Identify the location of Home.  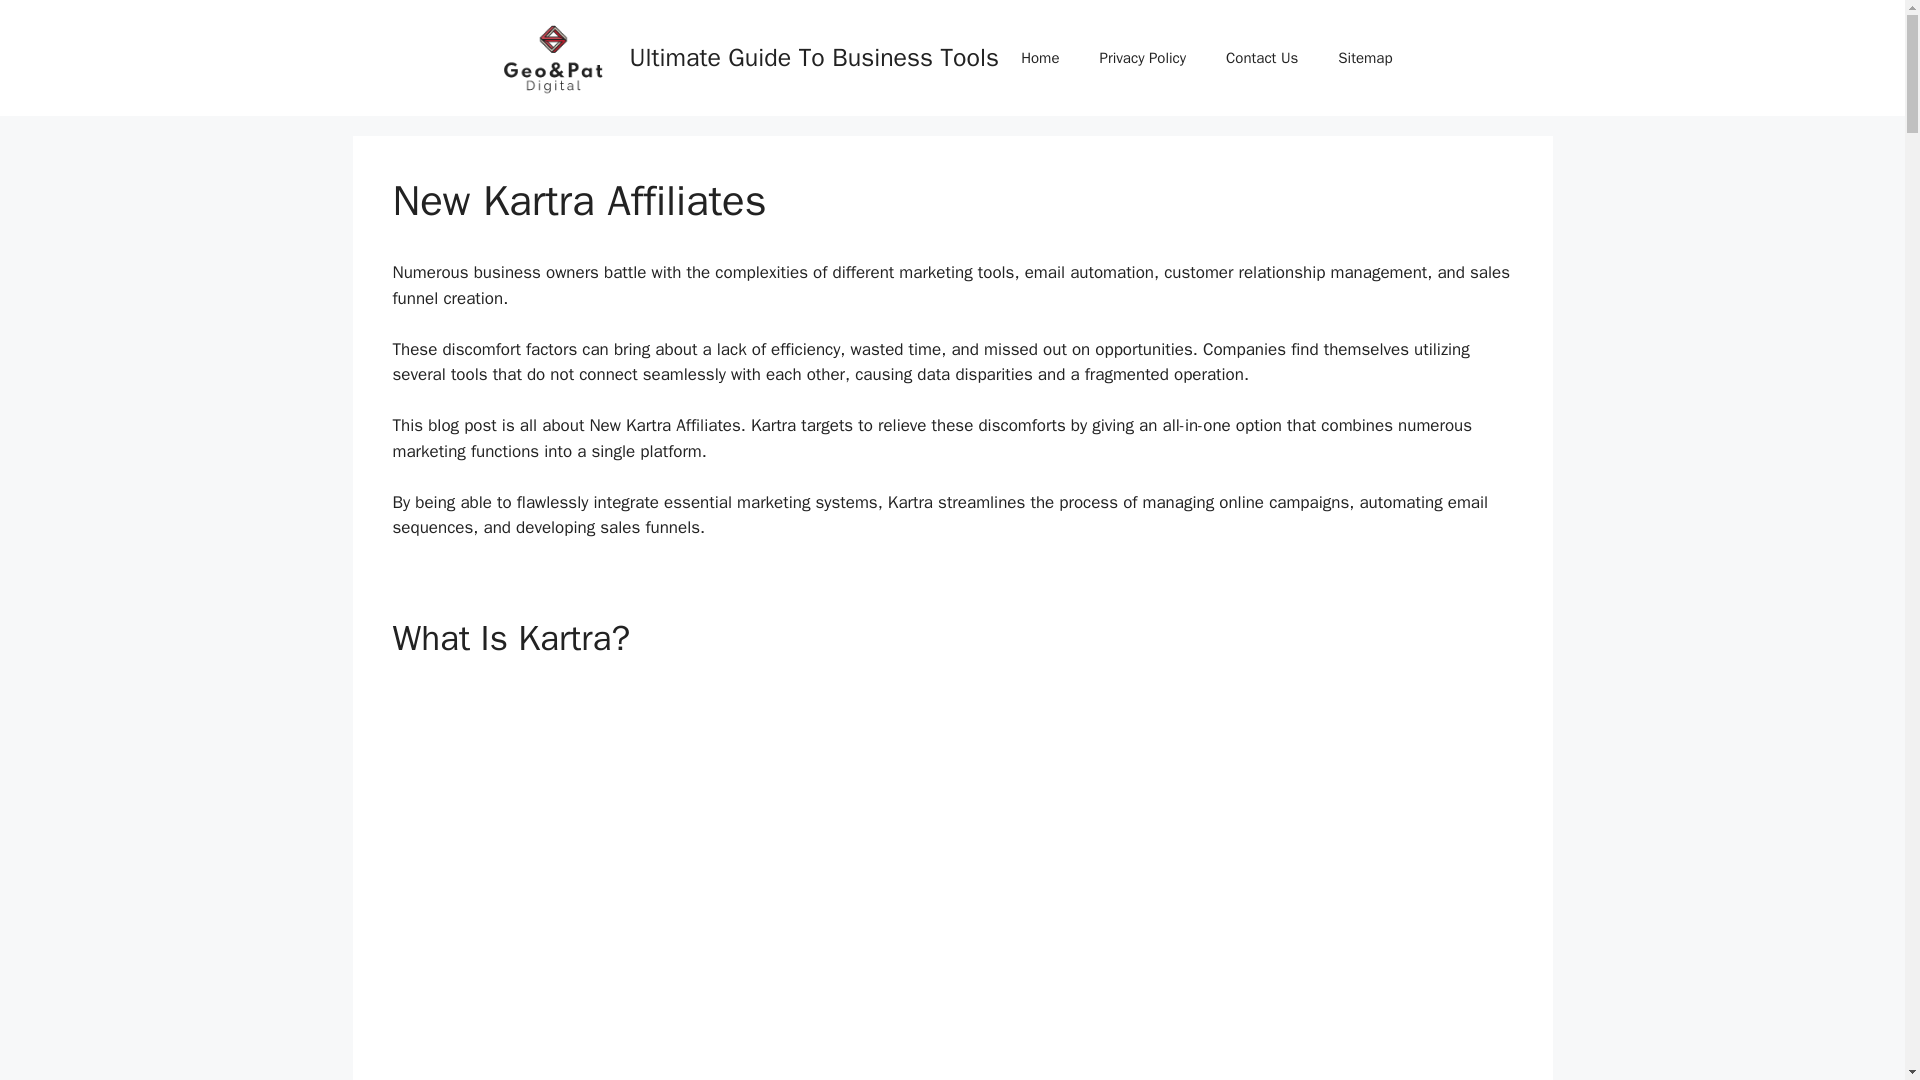
(1040, 58).